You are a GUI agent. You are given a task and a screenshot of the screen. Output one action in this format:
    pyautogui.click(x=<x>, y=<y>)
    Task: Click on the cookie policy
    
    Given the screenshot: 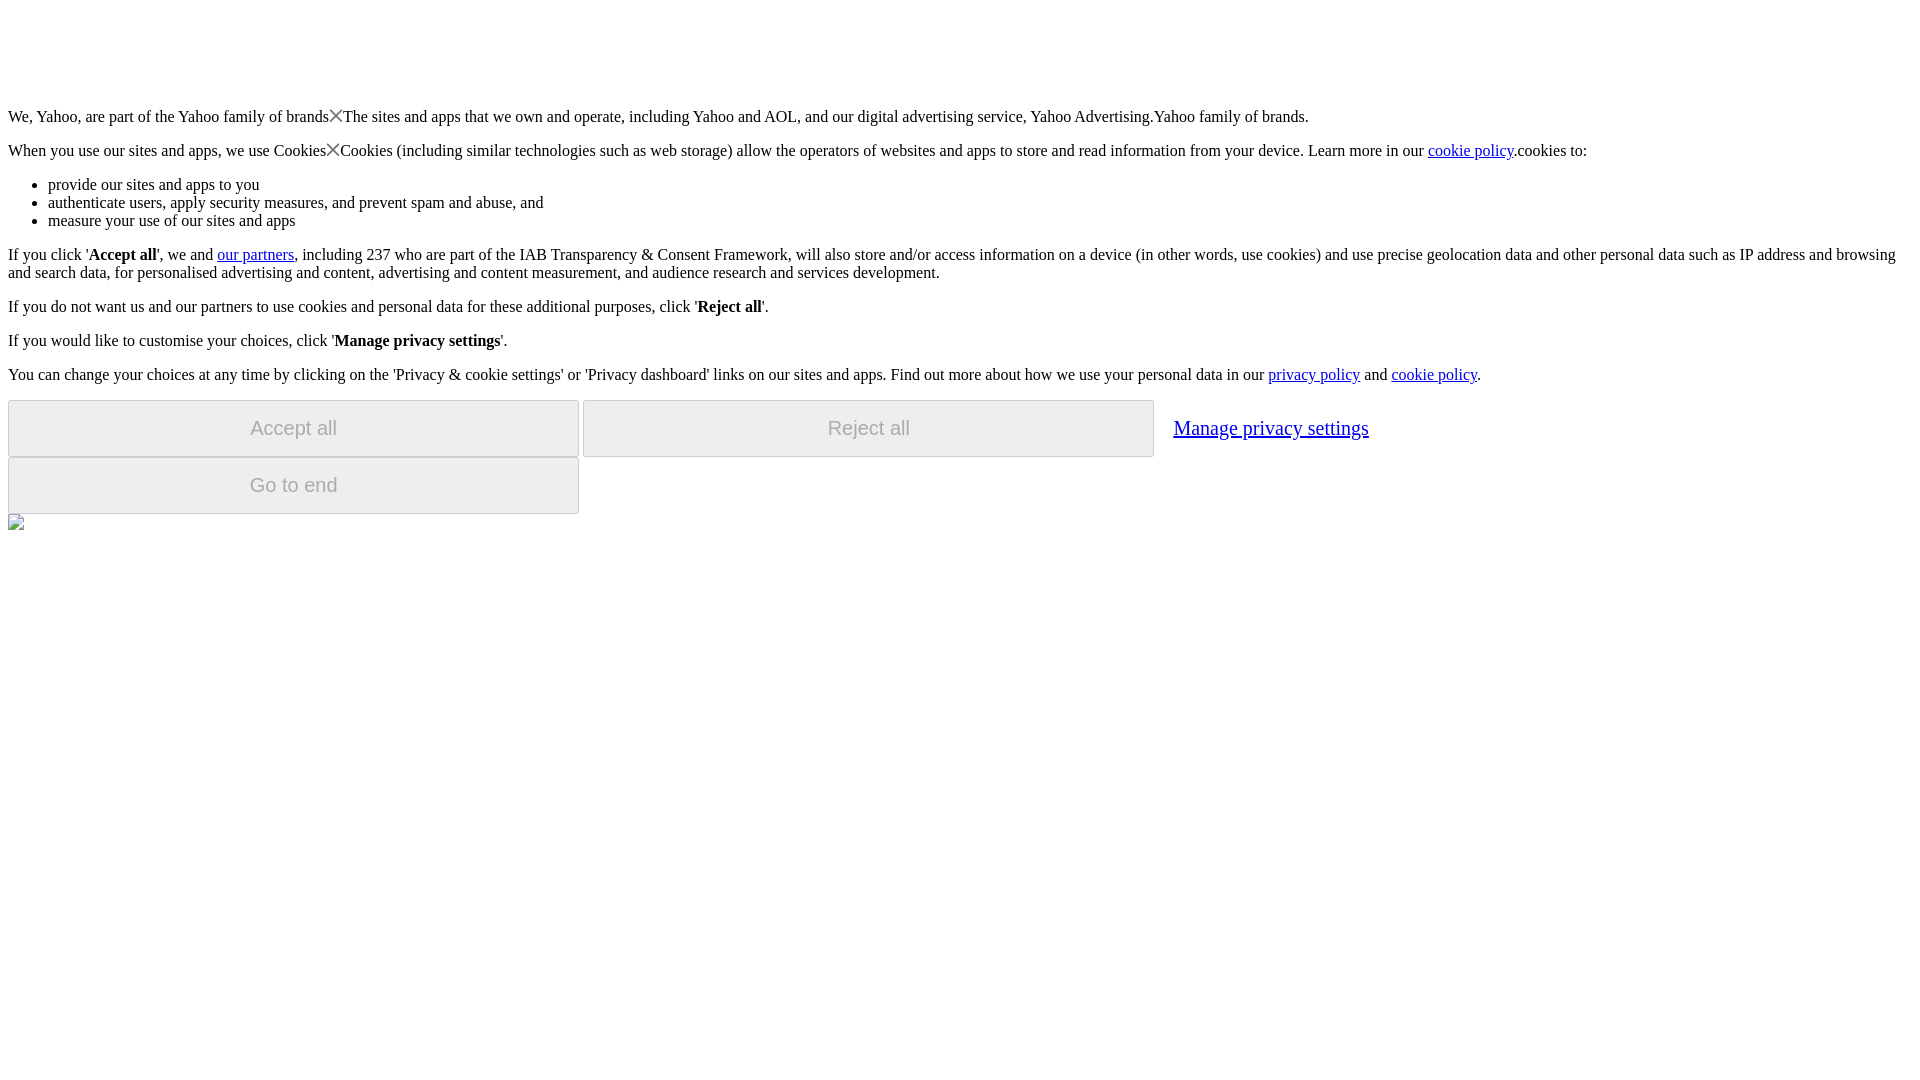 What is the action you would take?
    pyautogui.click(x=1433, y=374)
    